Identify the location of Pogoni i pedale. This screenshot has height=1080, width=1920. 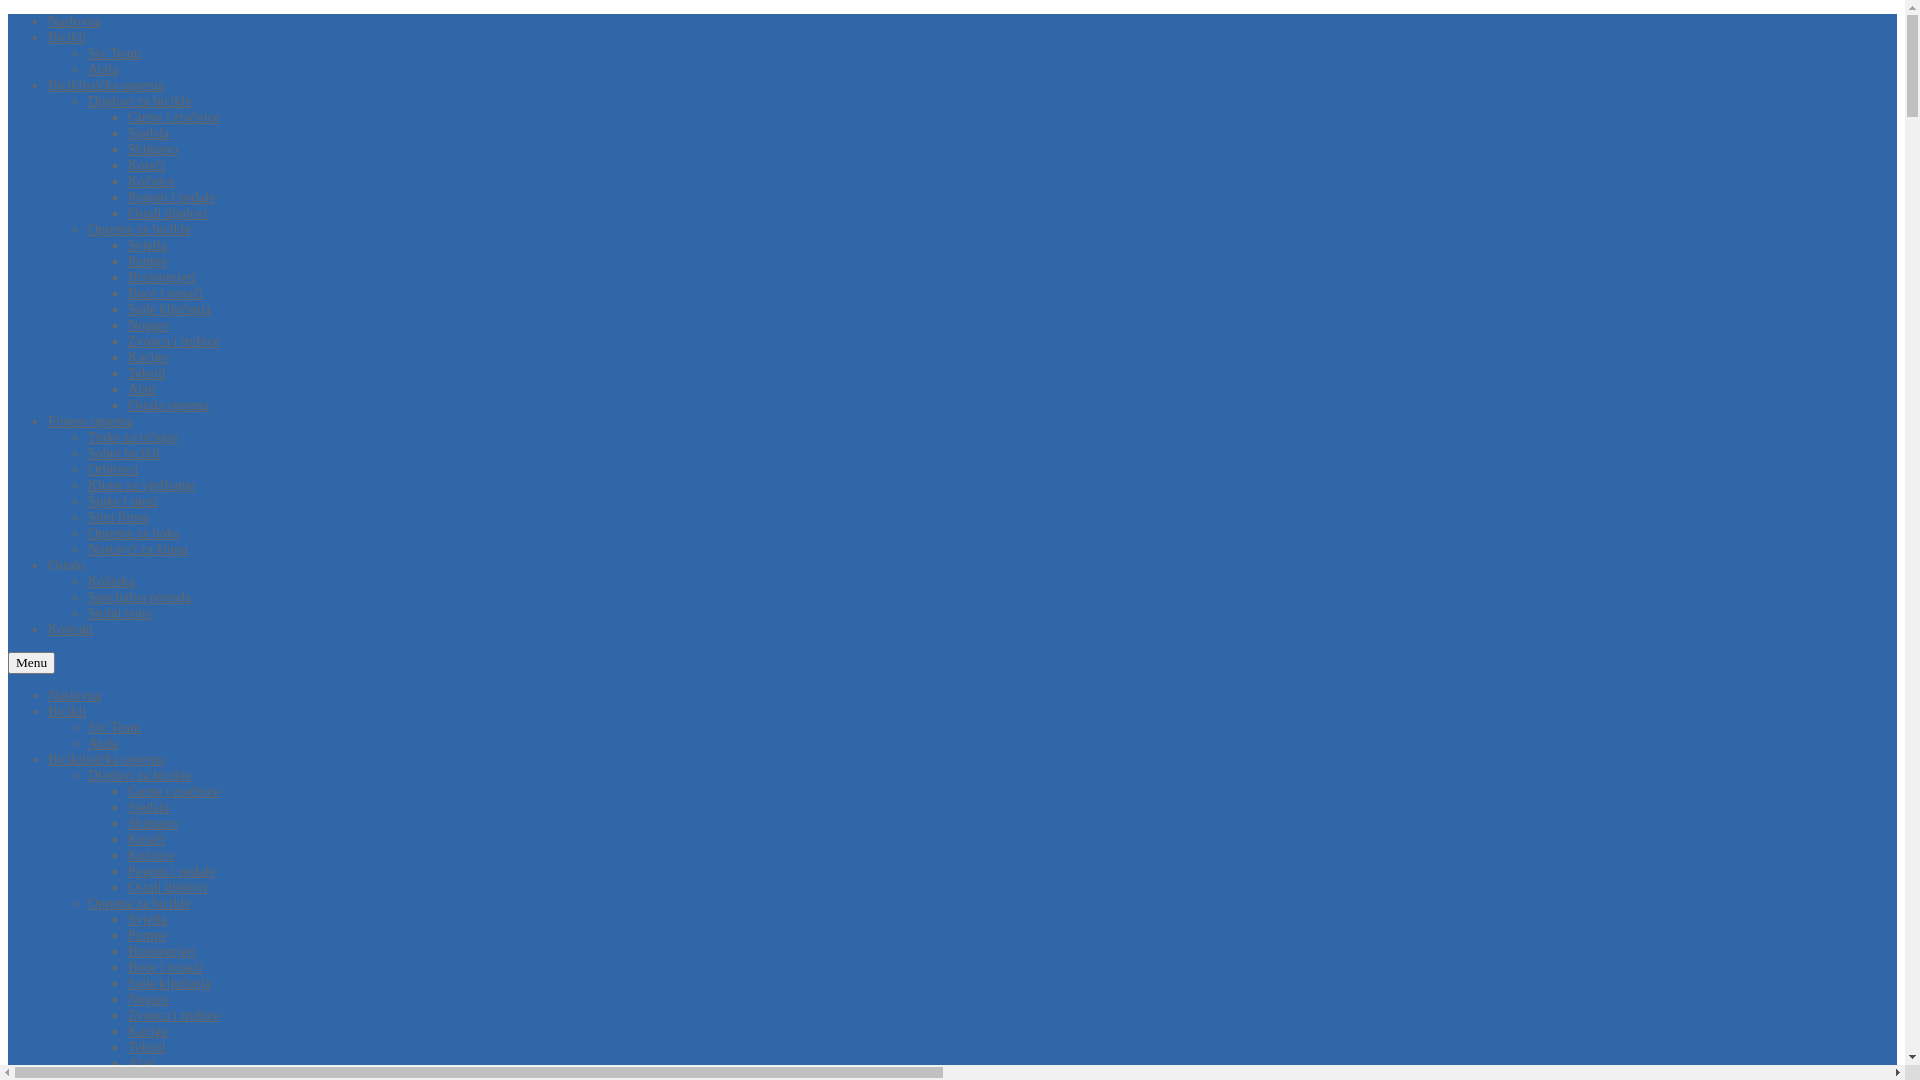
(172, 198).